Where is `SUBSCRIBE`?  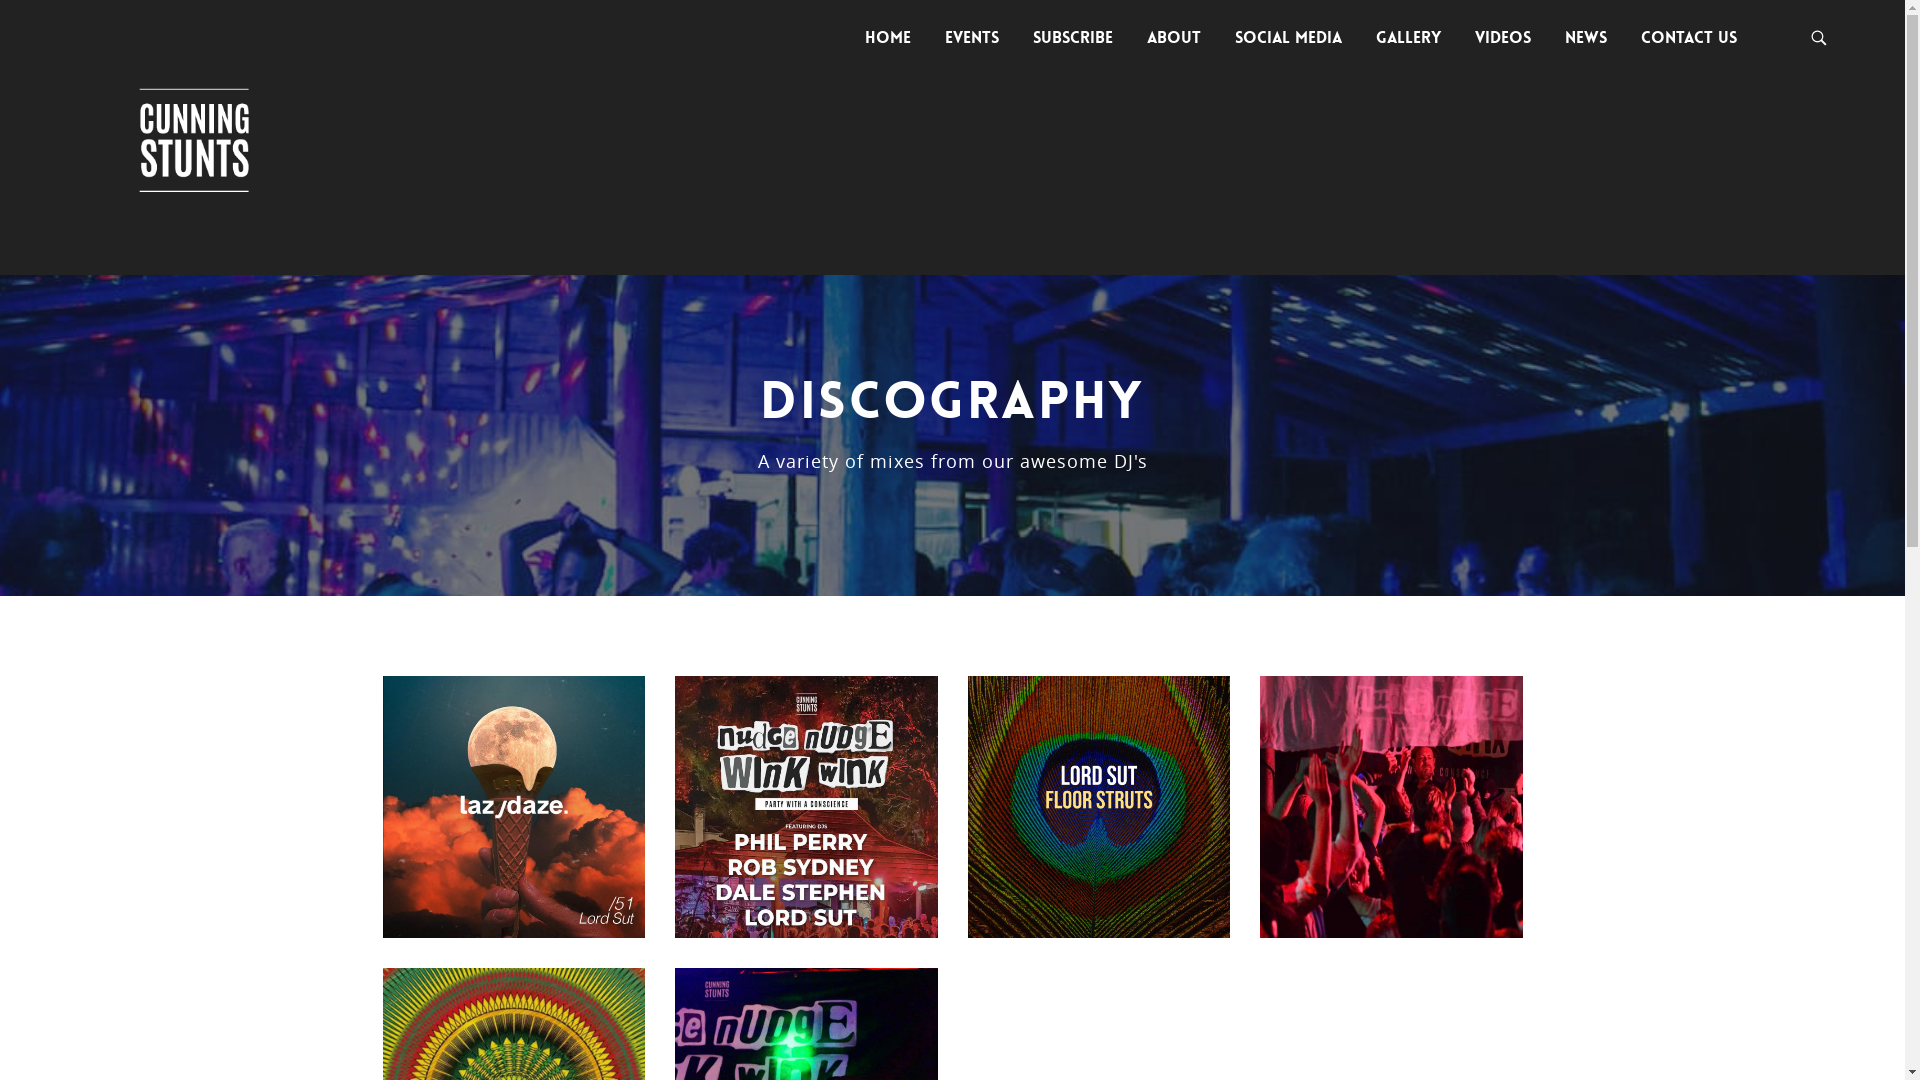 SUBSCRIBE is located at coordinates (1072, 38).